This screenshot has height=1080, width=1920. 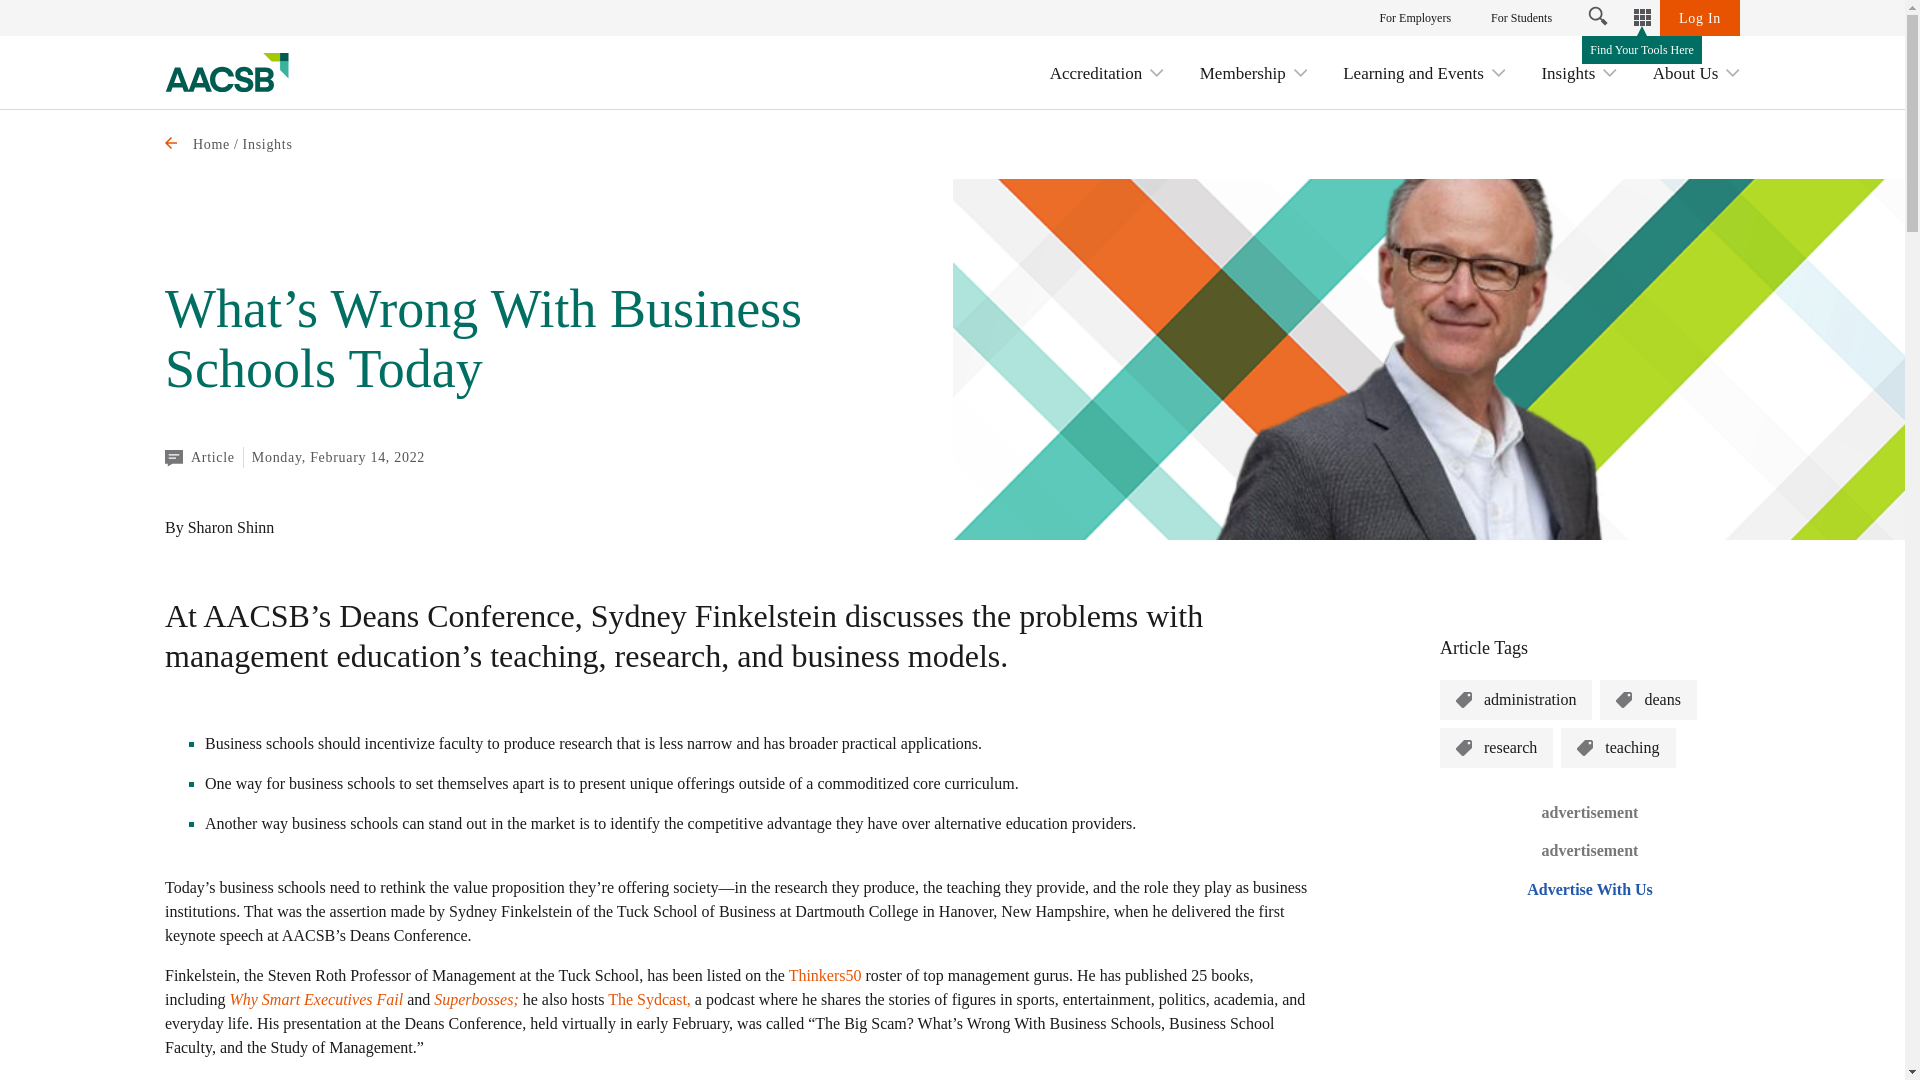 I want to click on Insights, so click(x=1578, y=72).